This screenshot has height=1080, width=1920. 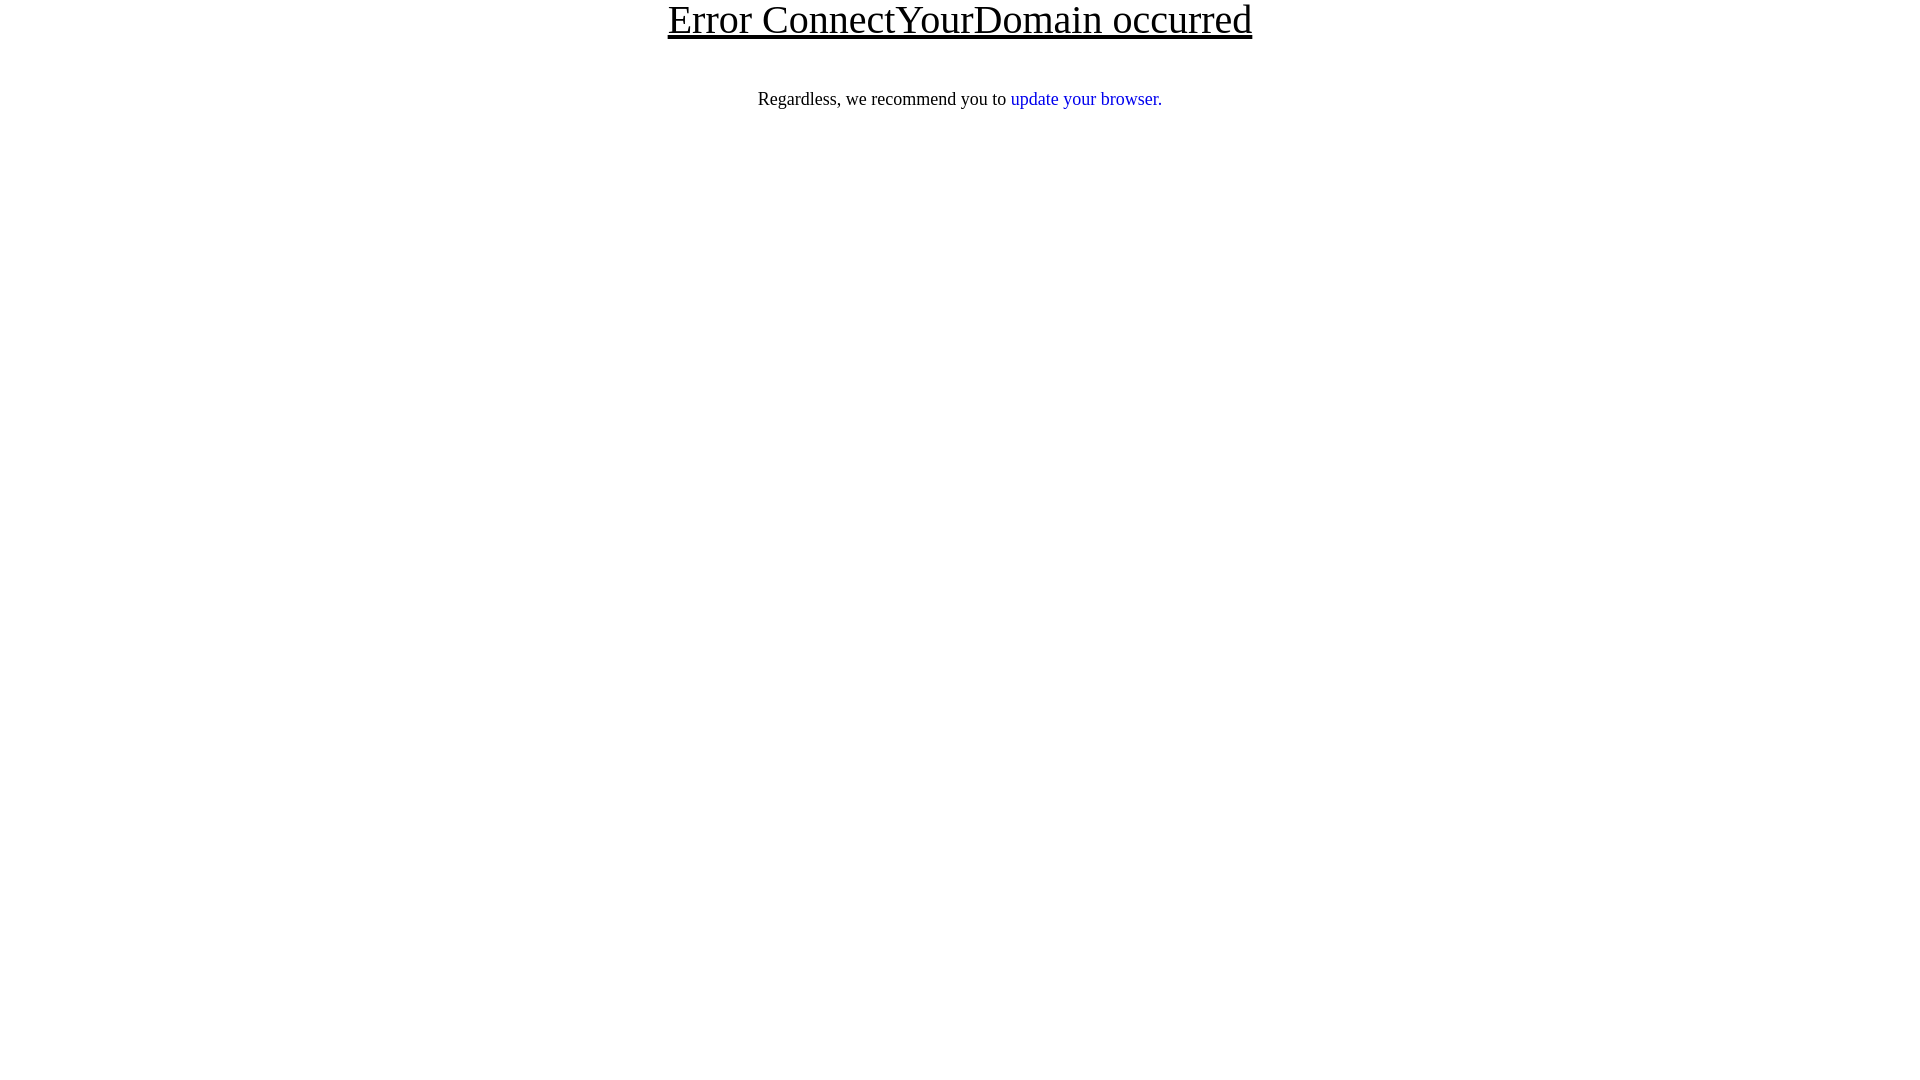 I want to click on update your browser., so click(x=1086, y=99).